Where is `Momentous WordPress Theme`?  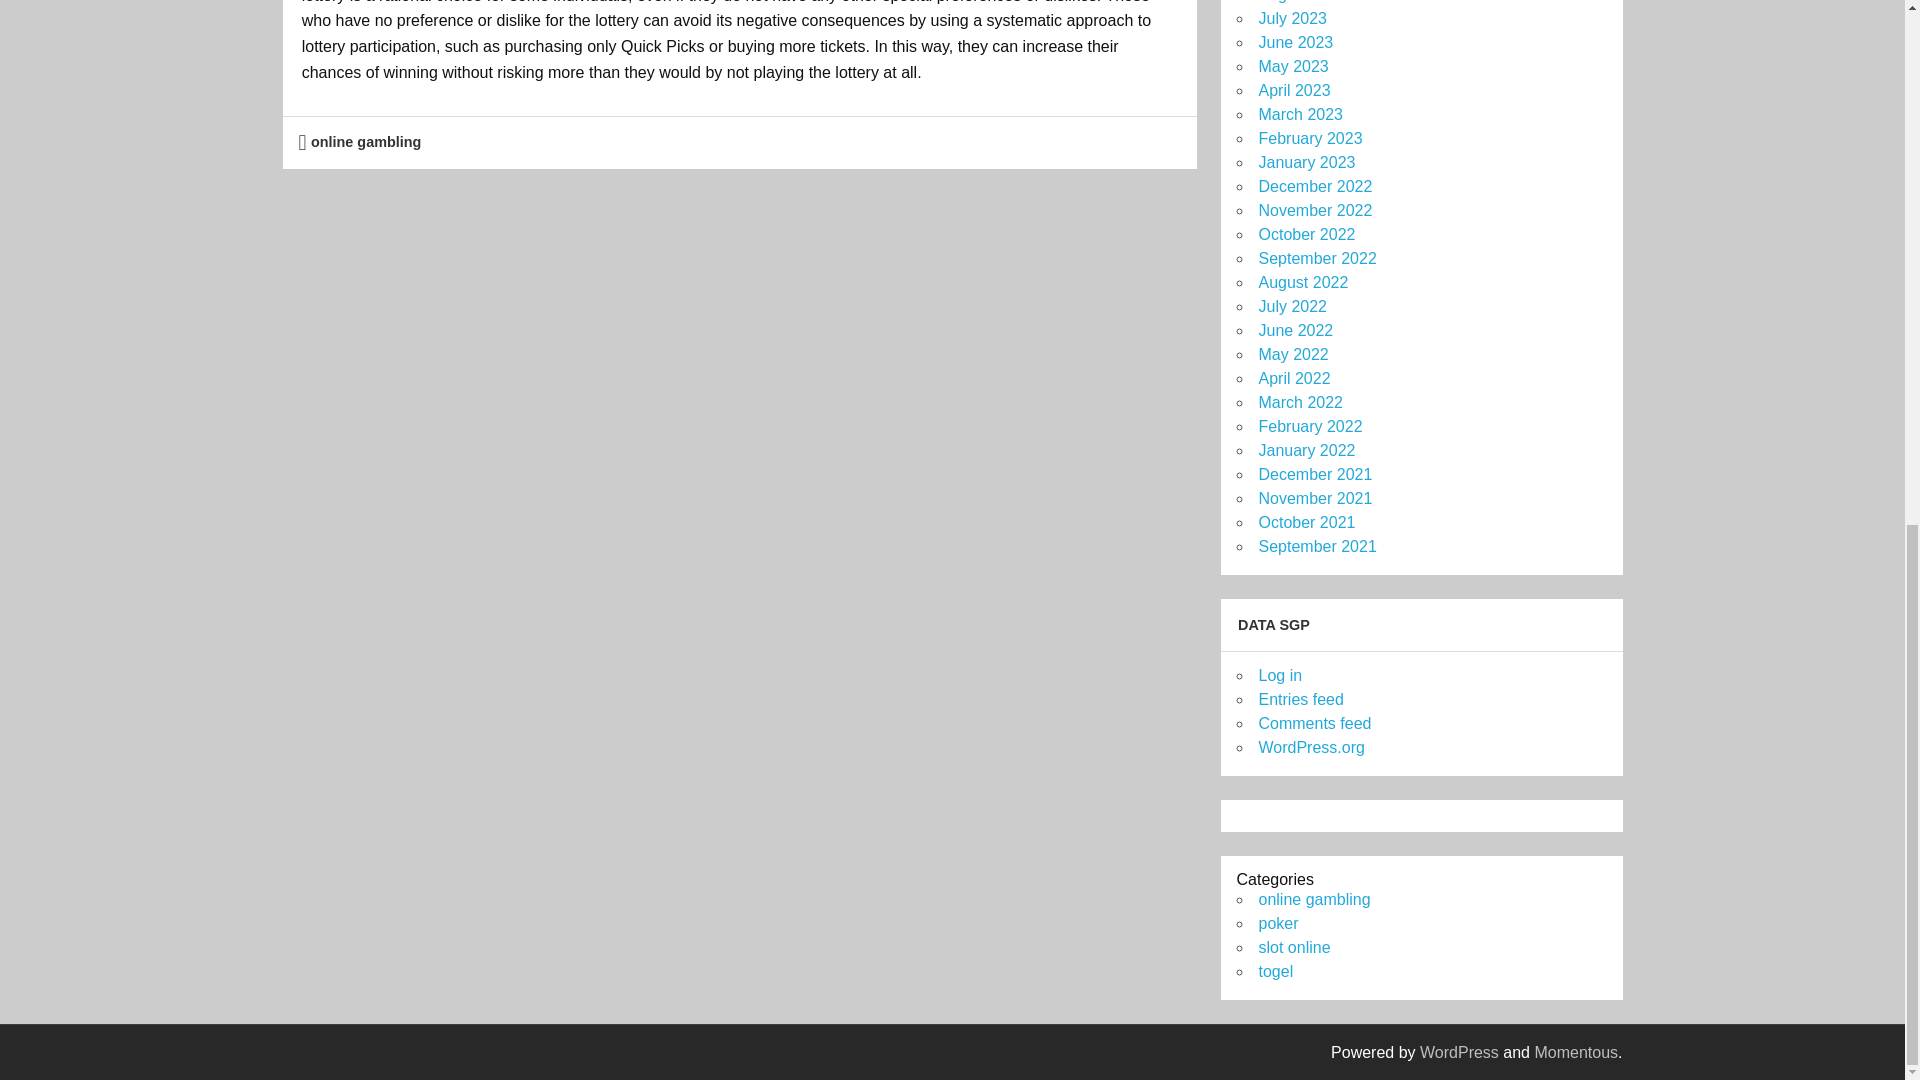
Momentous WordPress Theme is located at coordinates (1576, 1052).